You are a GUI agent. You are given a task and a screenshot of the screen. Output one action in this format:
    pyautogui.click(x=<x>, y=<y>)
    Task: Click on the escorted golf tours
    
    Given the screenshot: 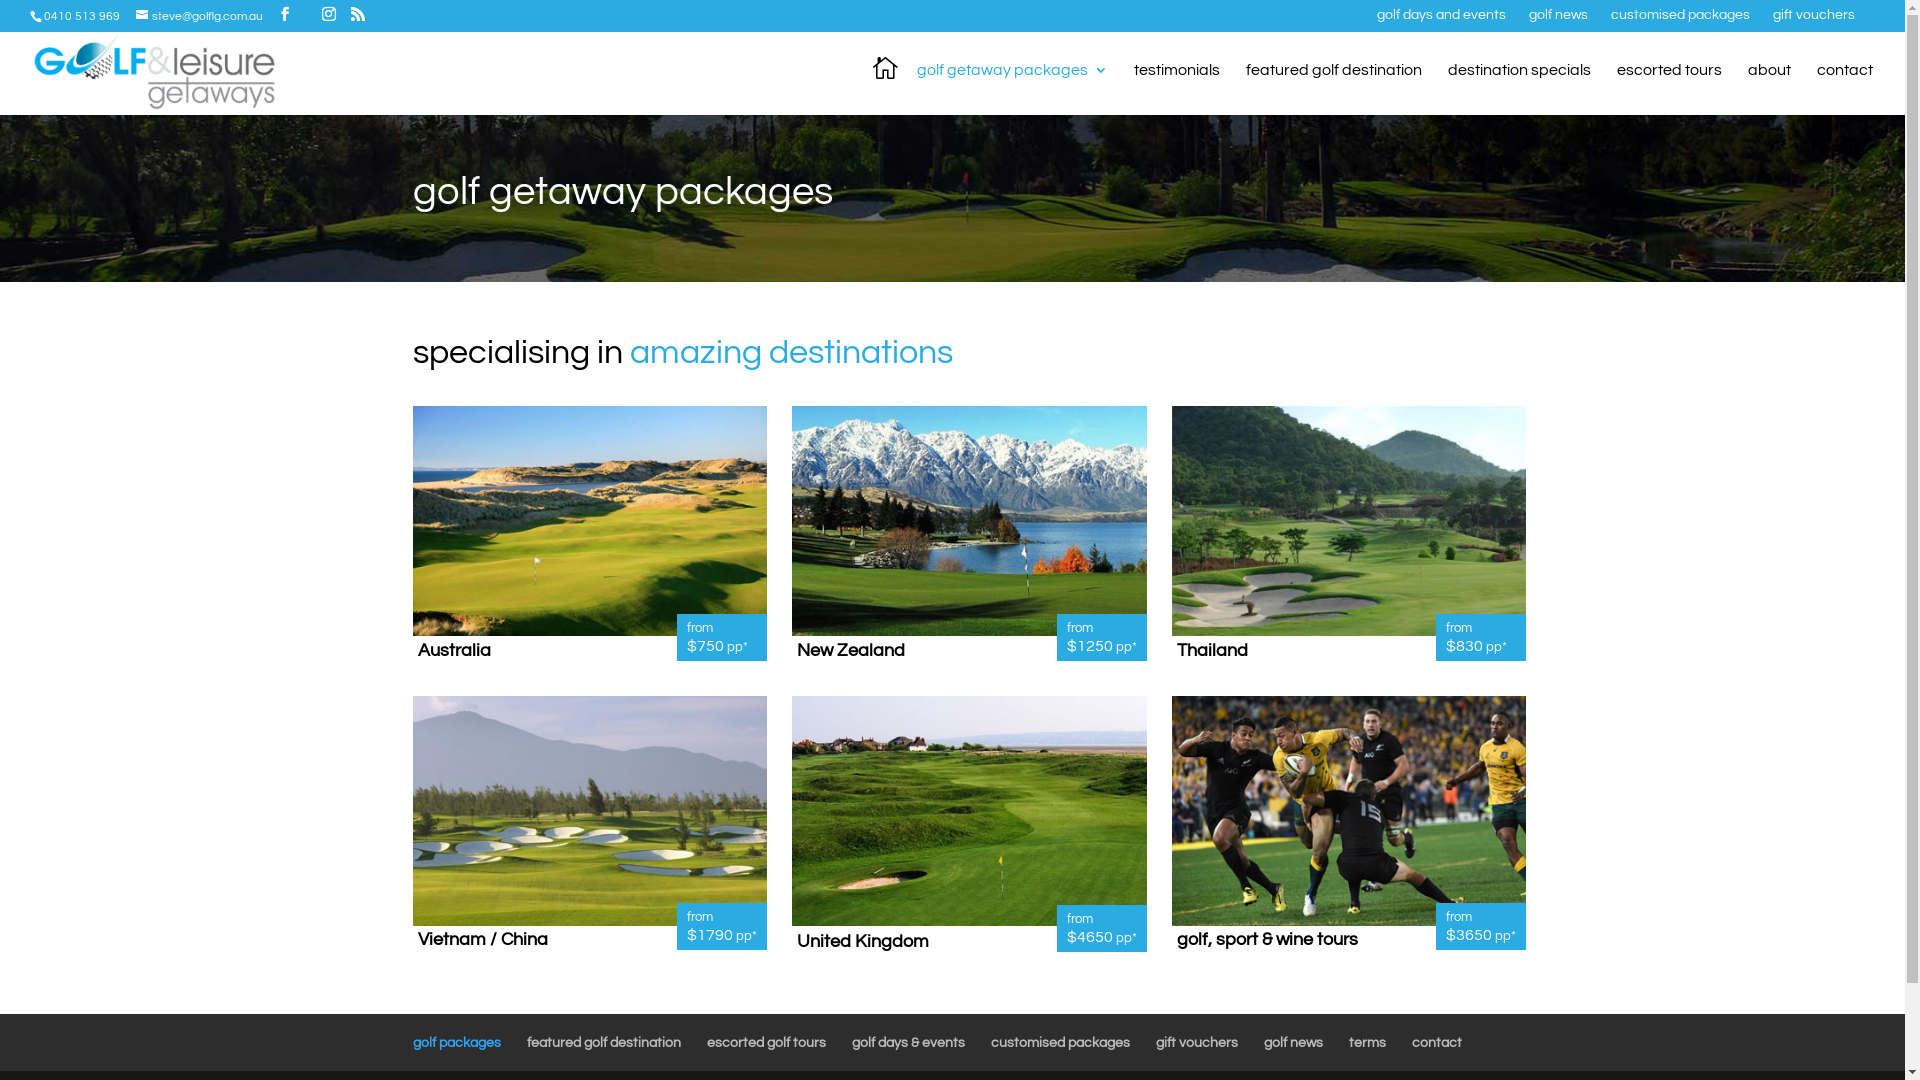 What is the action you would take?
    pyautogui.click(x=766, y=1043)
    